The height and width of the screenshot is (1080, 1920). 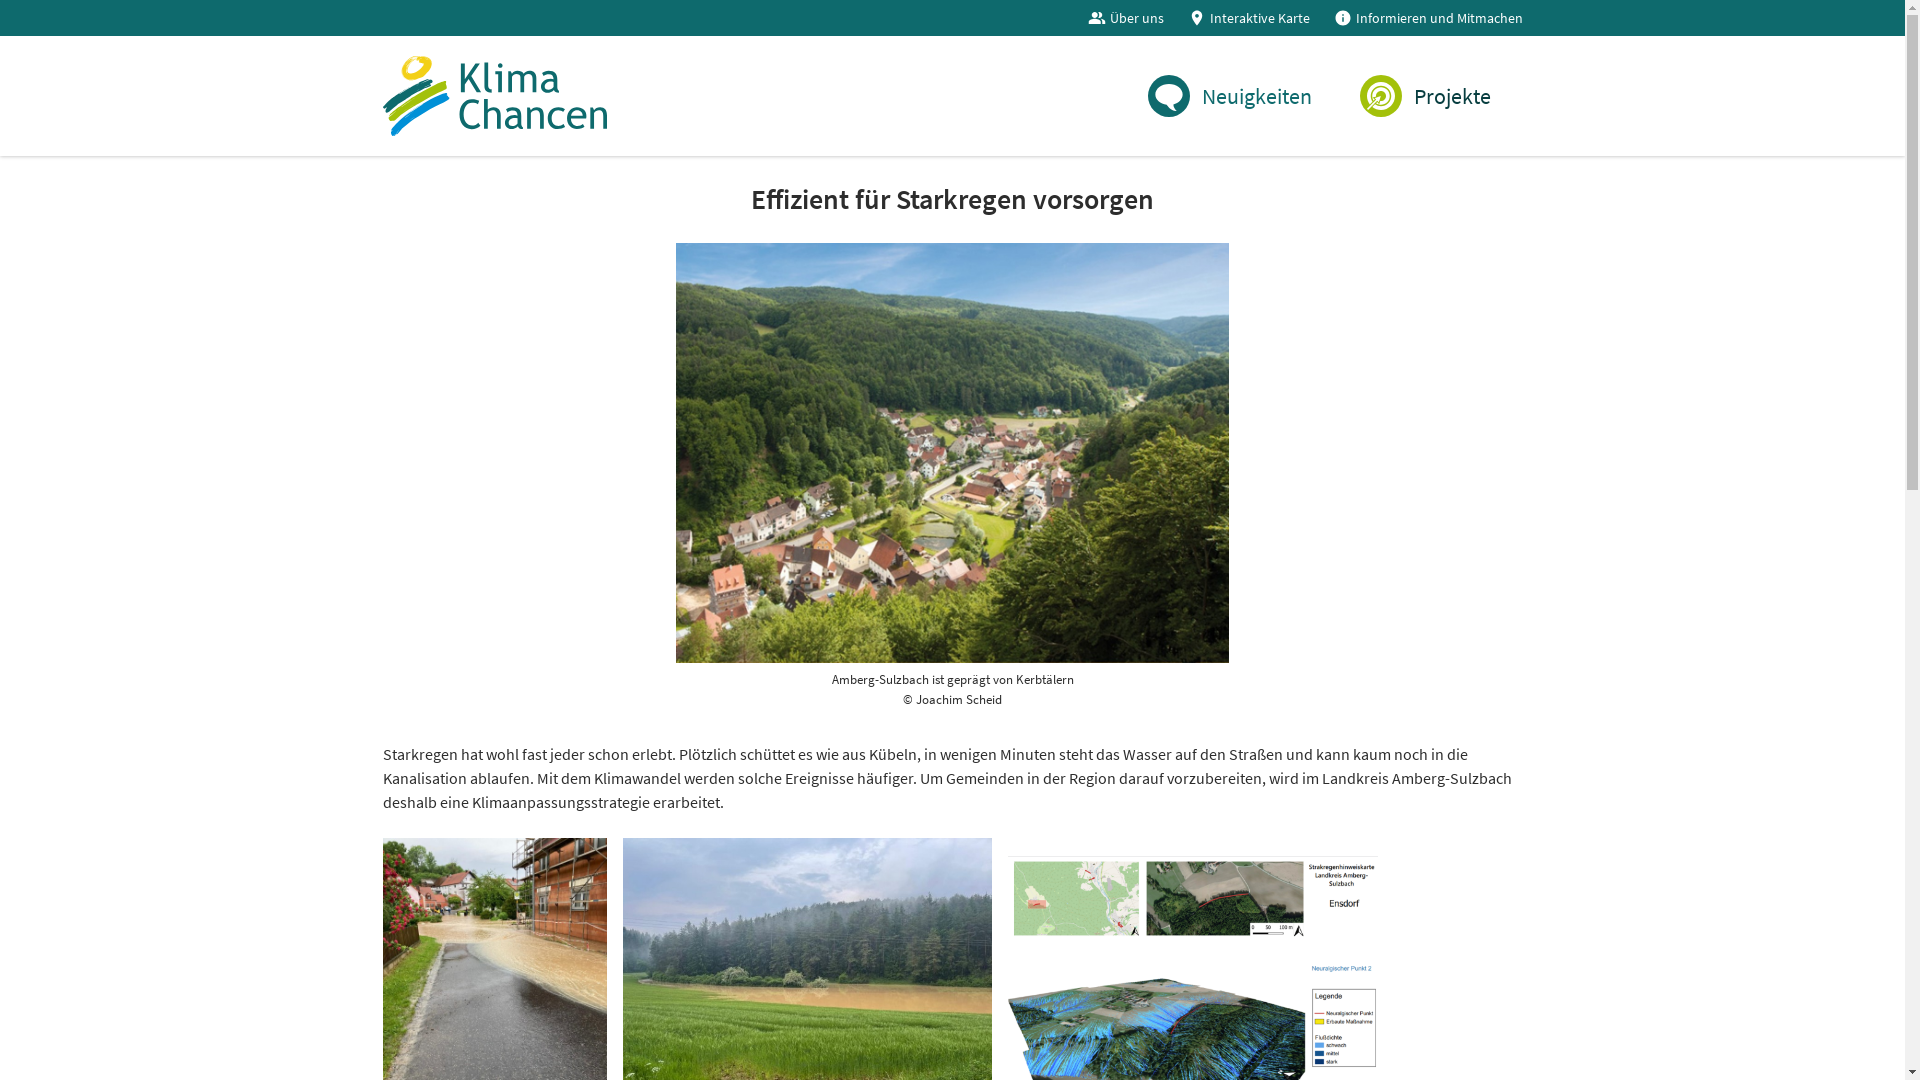 What do you see at coordinates (1426, 96) in the screenshot?
I see `Projekte` at bounding box center [1426, 96].